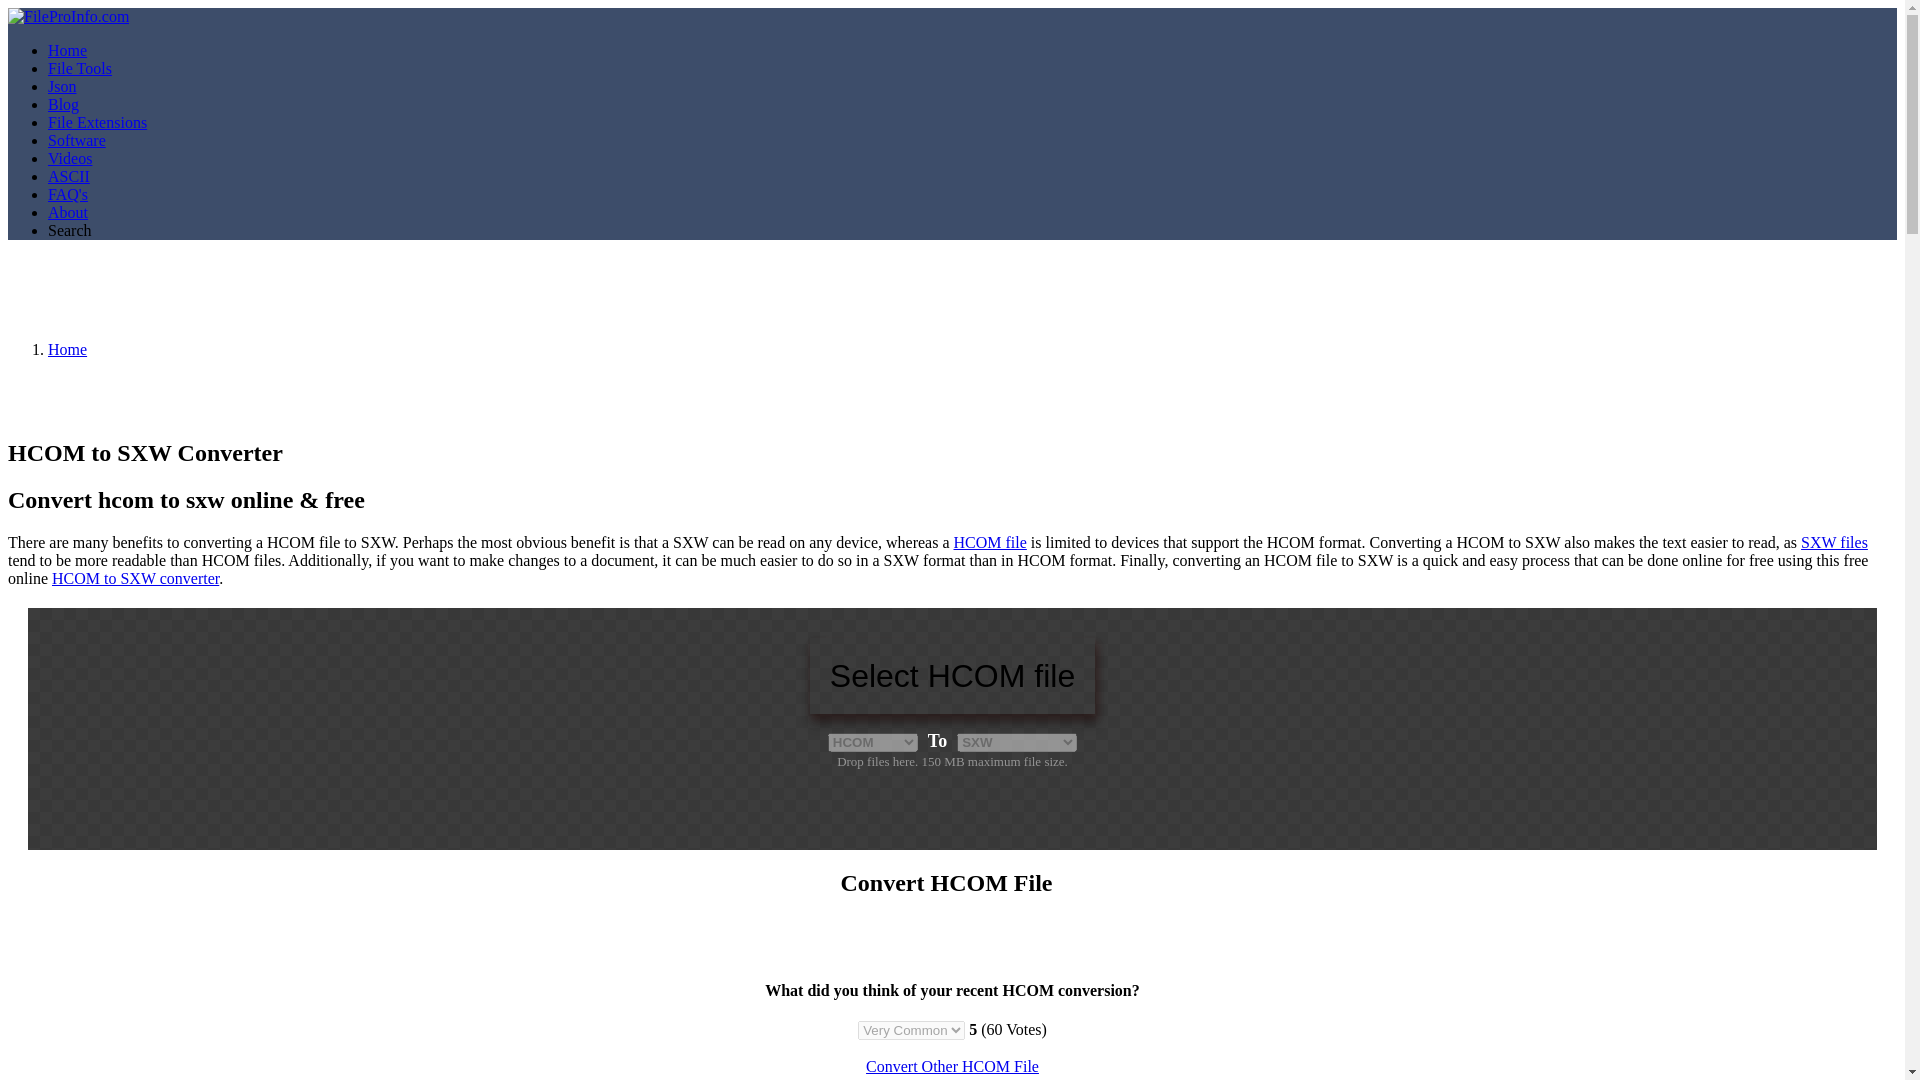  I want to click on Videos, so click(70, 158).